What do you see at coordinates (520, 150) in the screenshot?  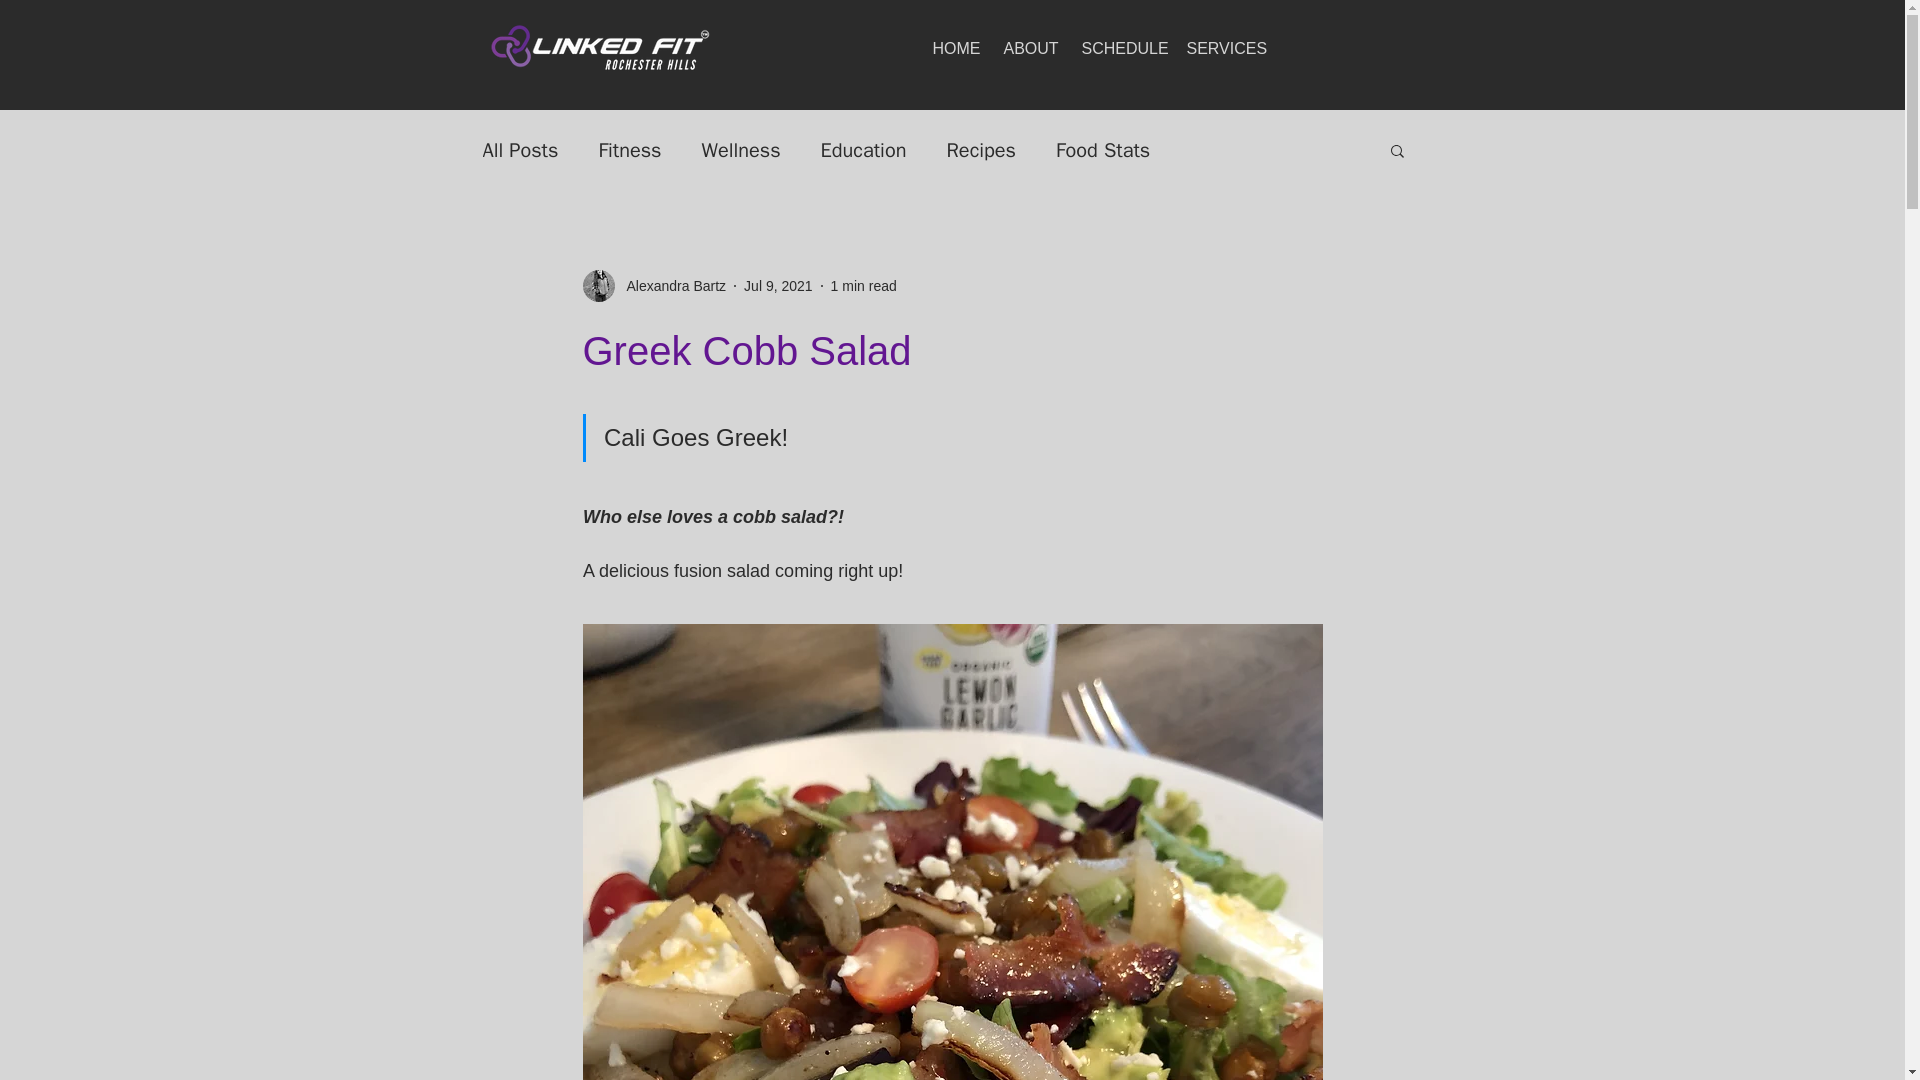 I see `All Posts` at bounding box center [520, 150].